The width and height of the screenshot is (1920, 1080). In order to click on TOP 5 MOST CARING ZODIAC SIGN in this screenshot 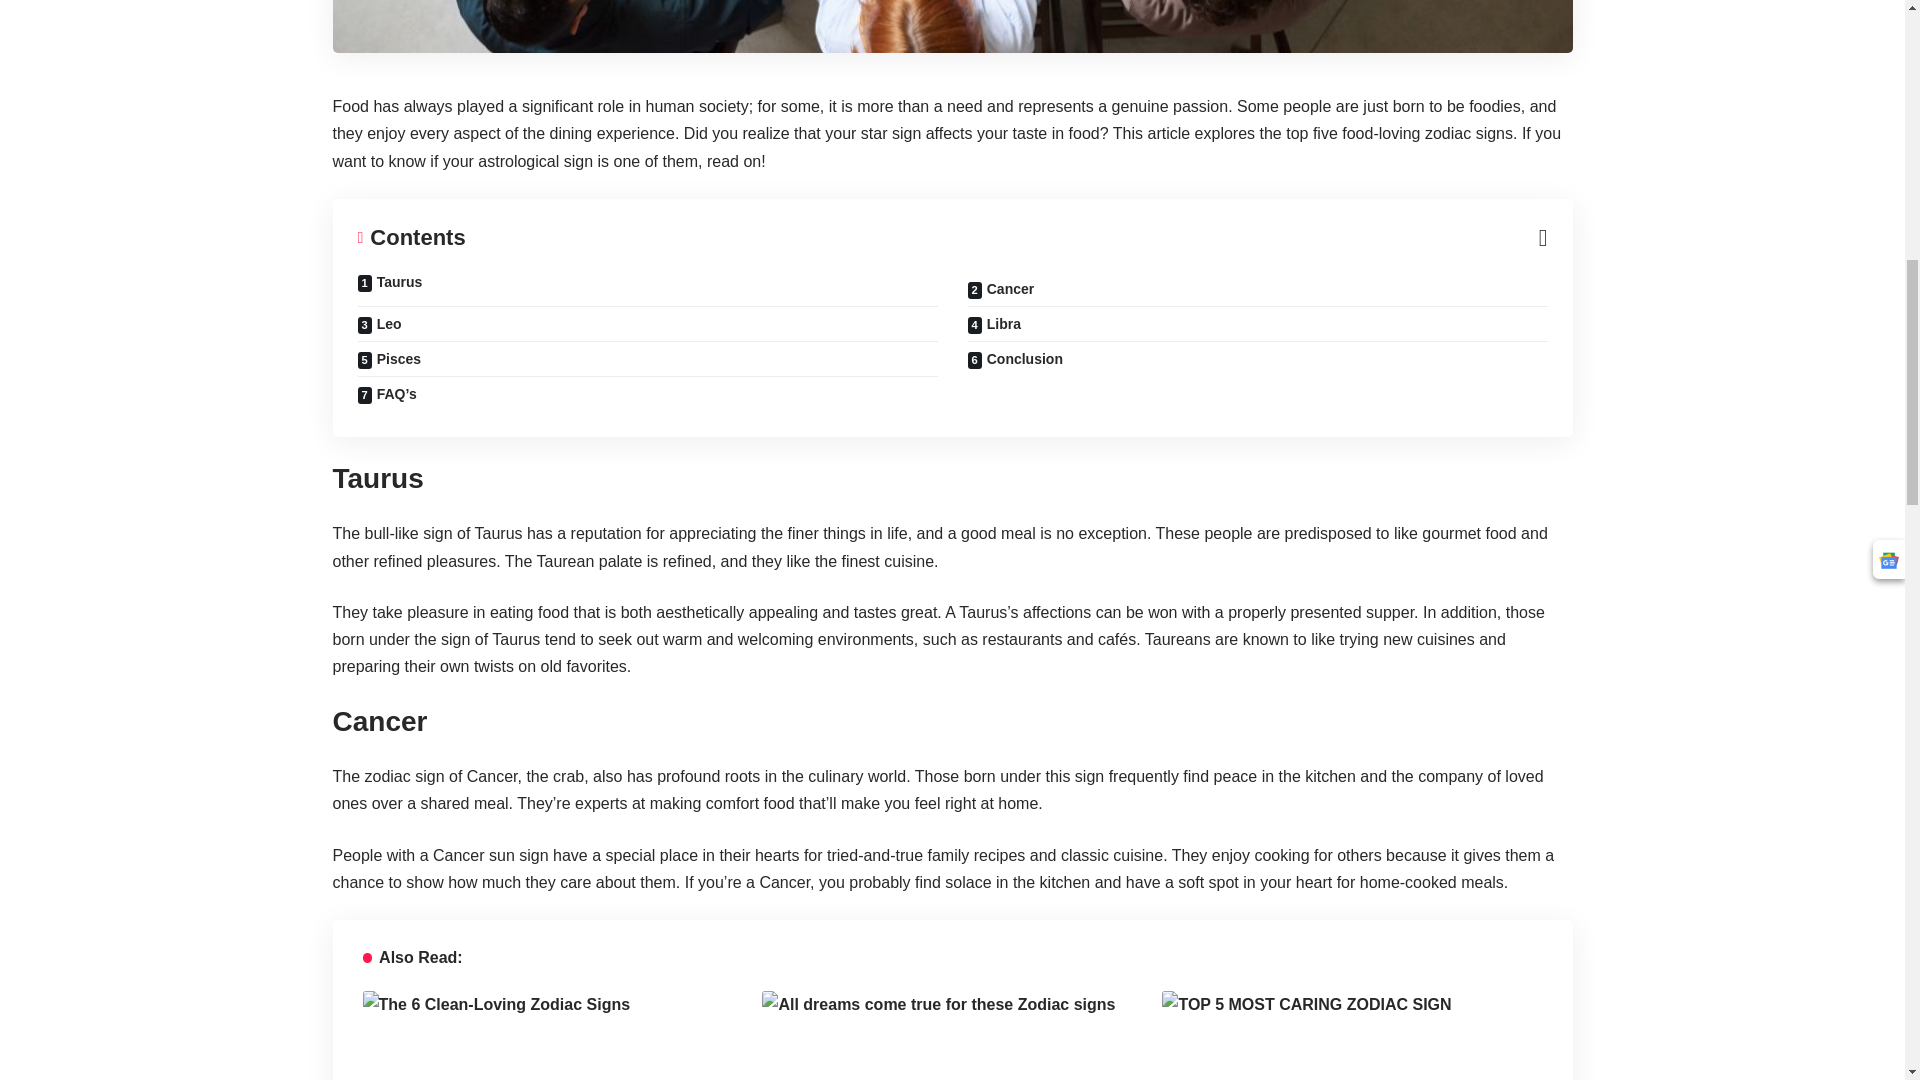, I will do `click(1351, 1036)`.